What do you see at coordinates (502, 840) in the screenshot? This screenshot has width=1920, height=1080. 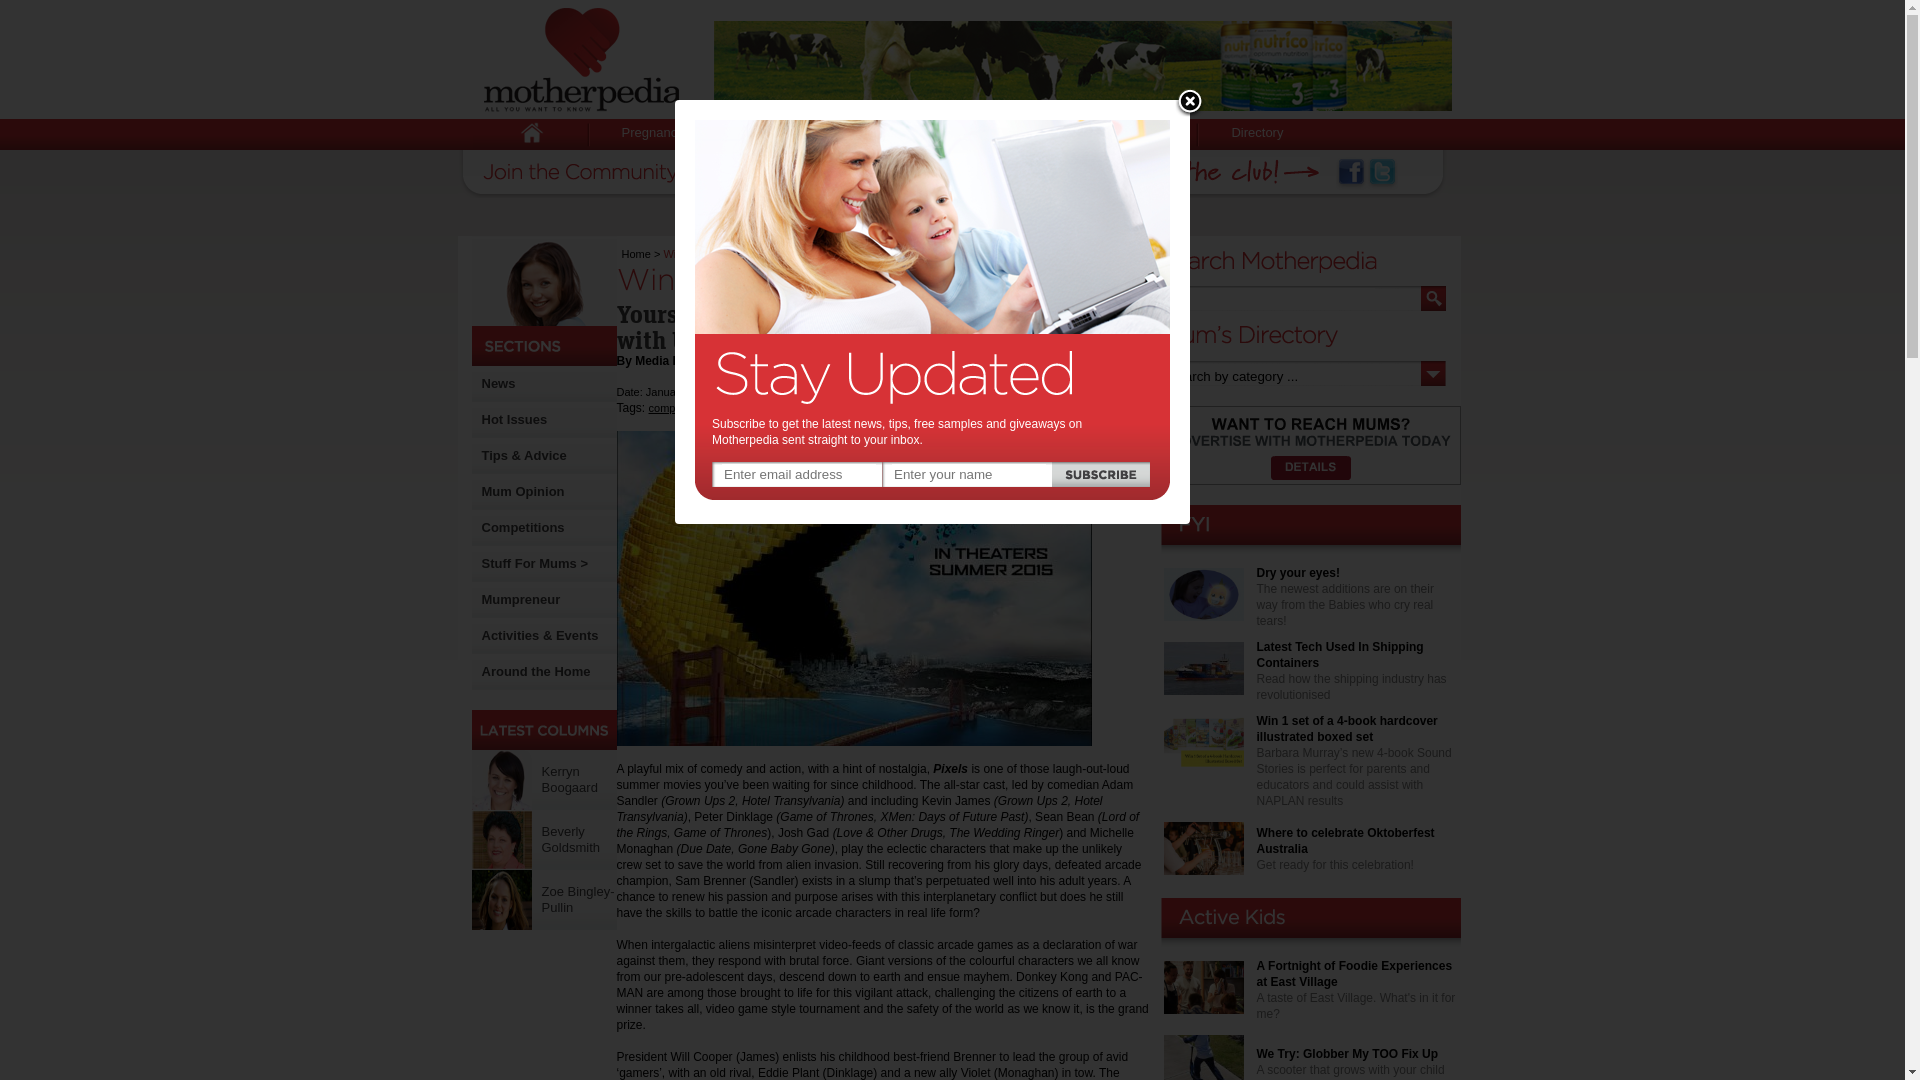 I see `Beverly Goldsmith` at bounding box center [502, 840].